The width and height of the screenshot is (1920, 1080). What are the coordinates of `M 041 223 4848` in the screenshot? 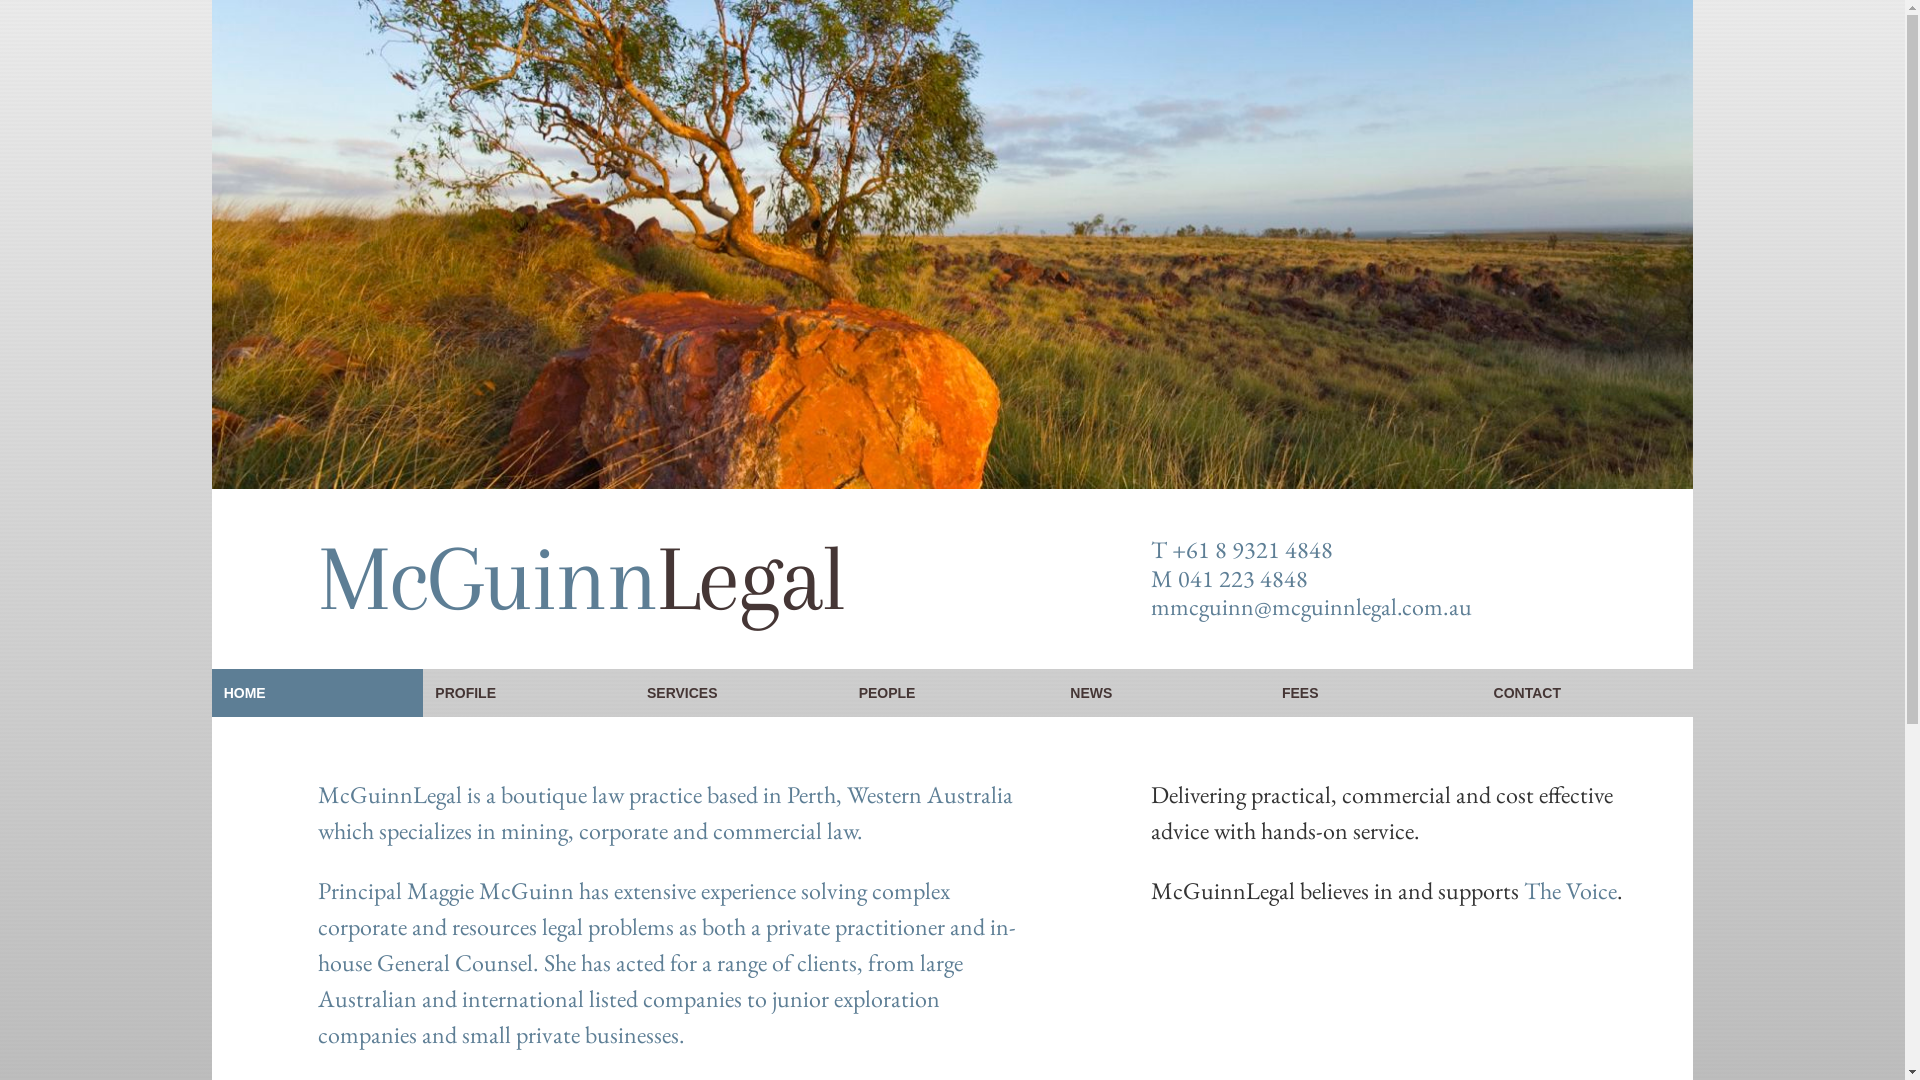 It's located at (1230, 578).